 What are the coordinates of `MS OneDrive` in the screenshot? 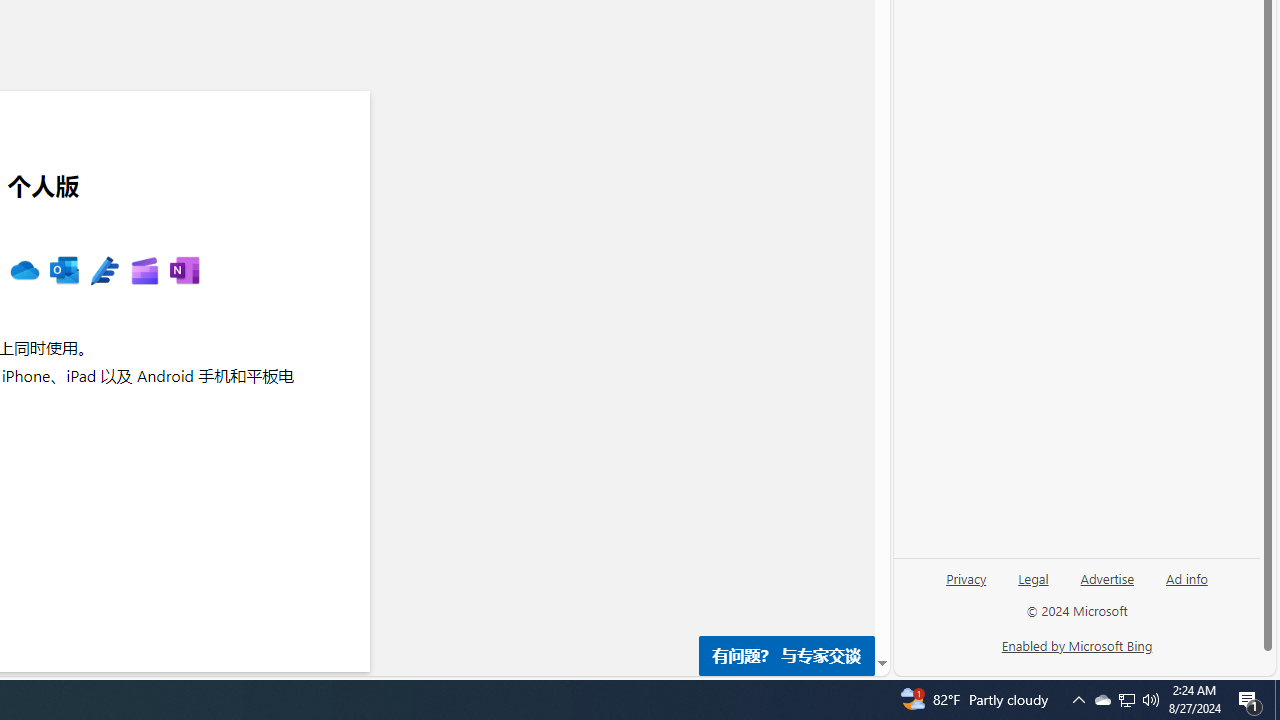 It's located at (24, 272).